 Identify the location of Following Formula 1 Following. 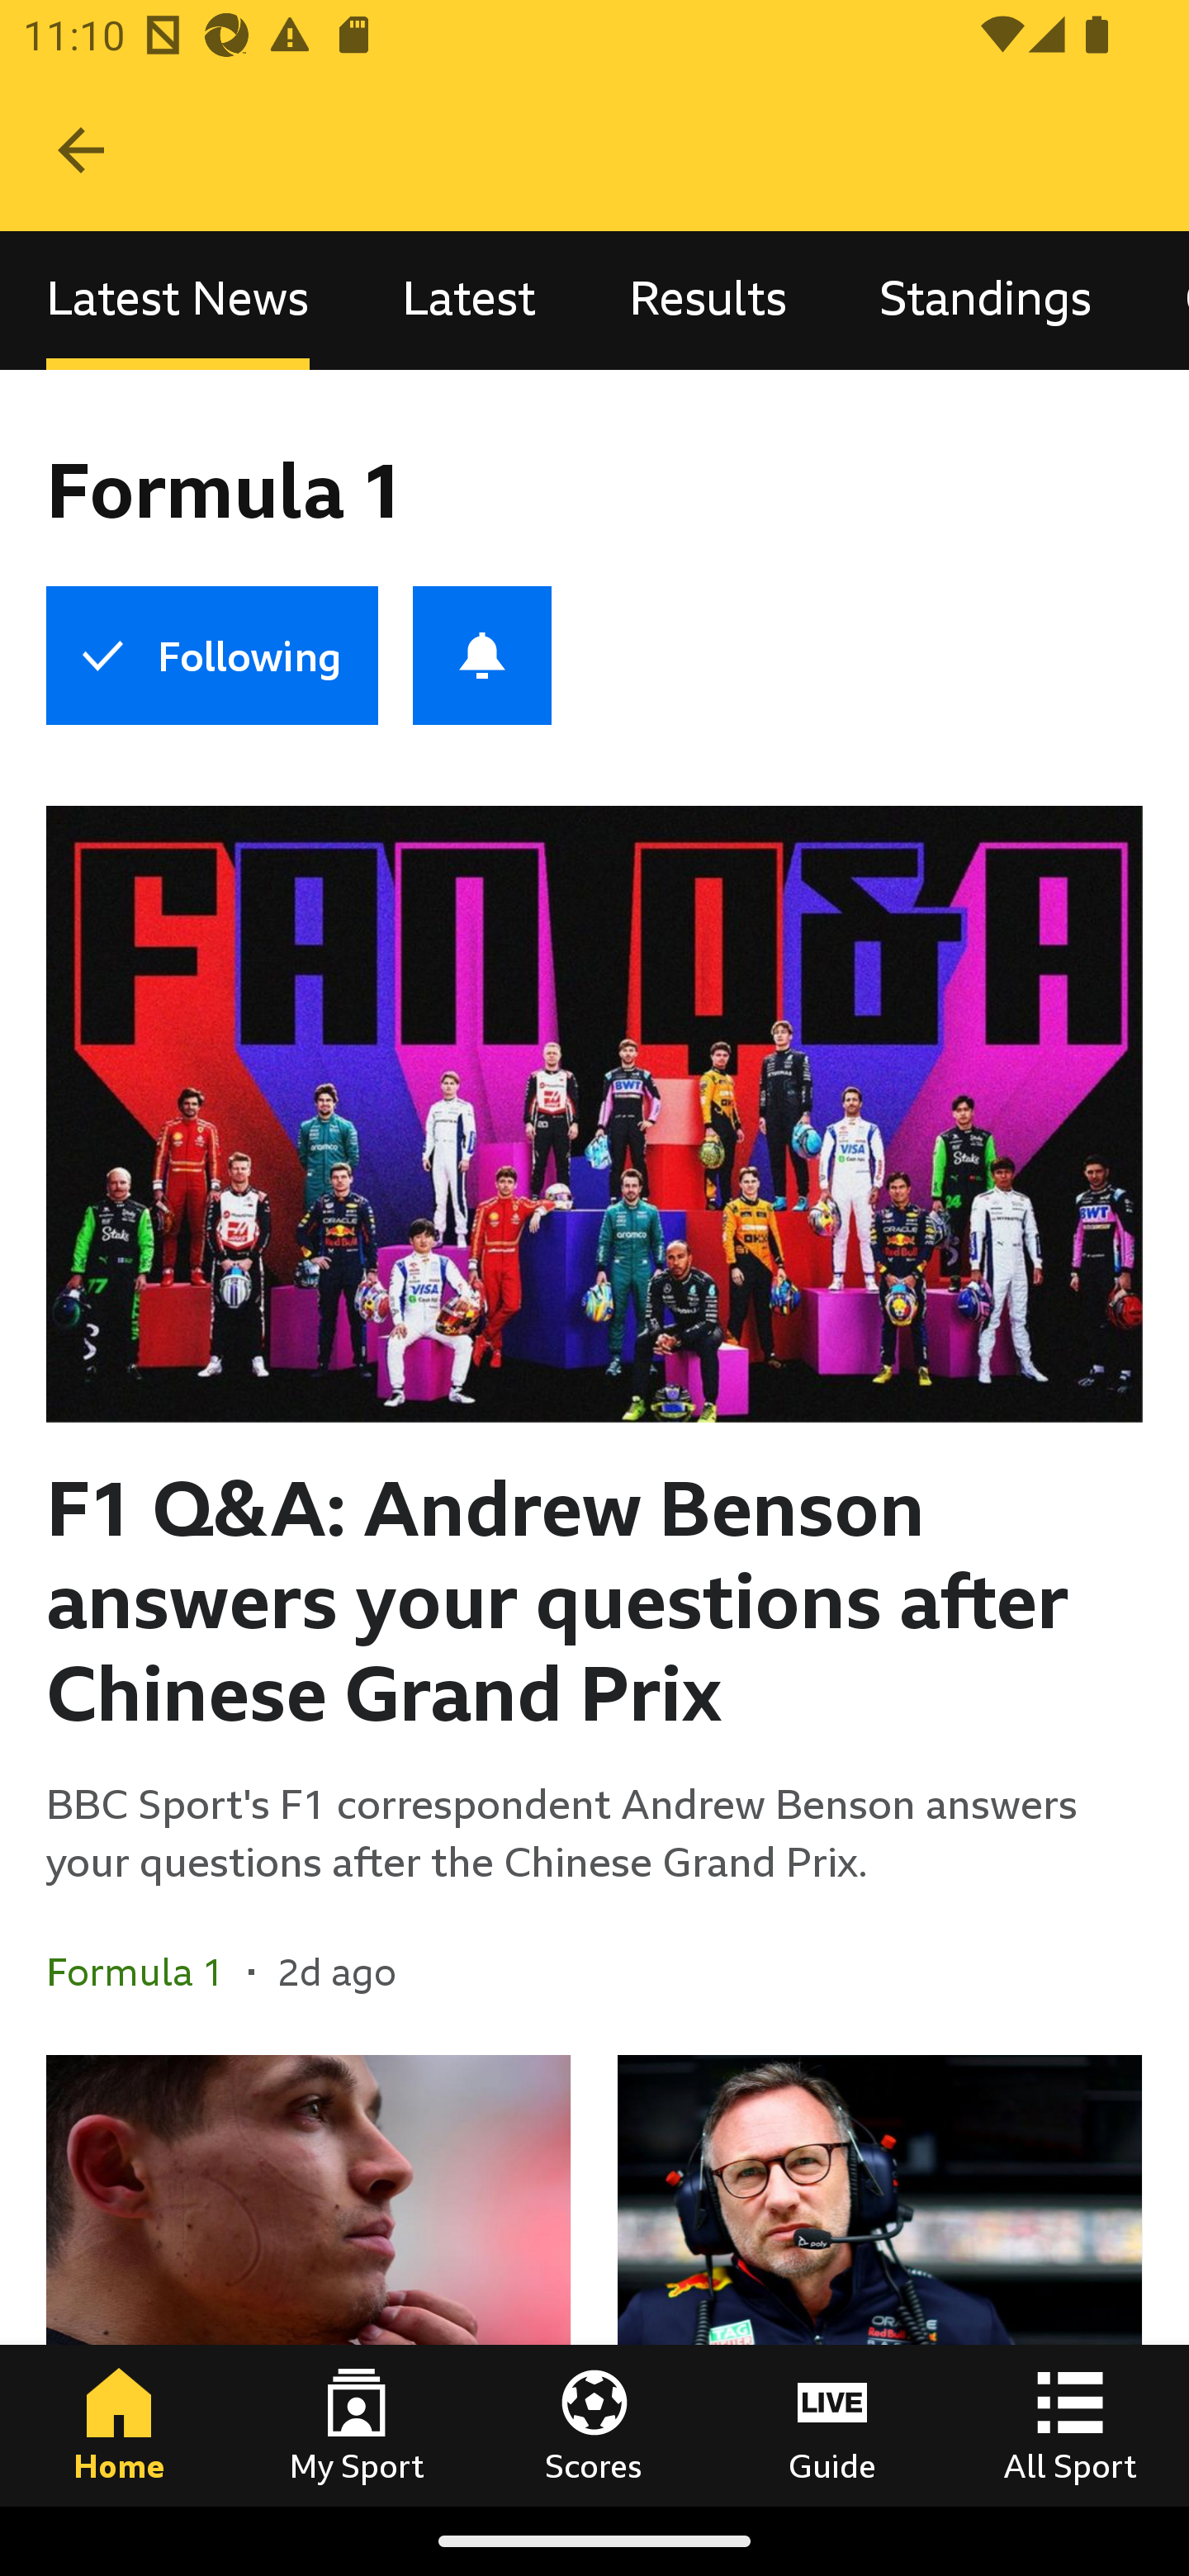
(211, 656).